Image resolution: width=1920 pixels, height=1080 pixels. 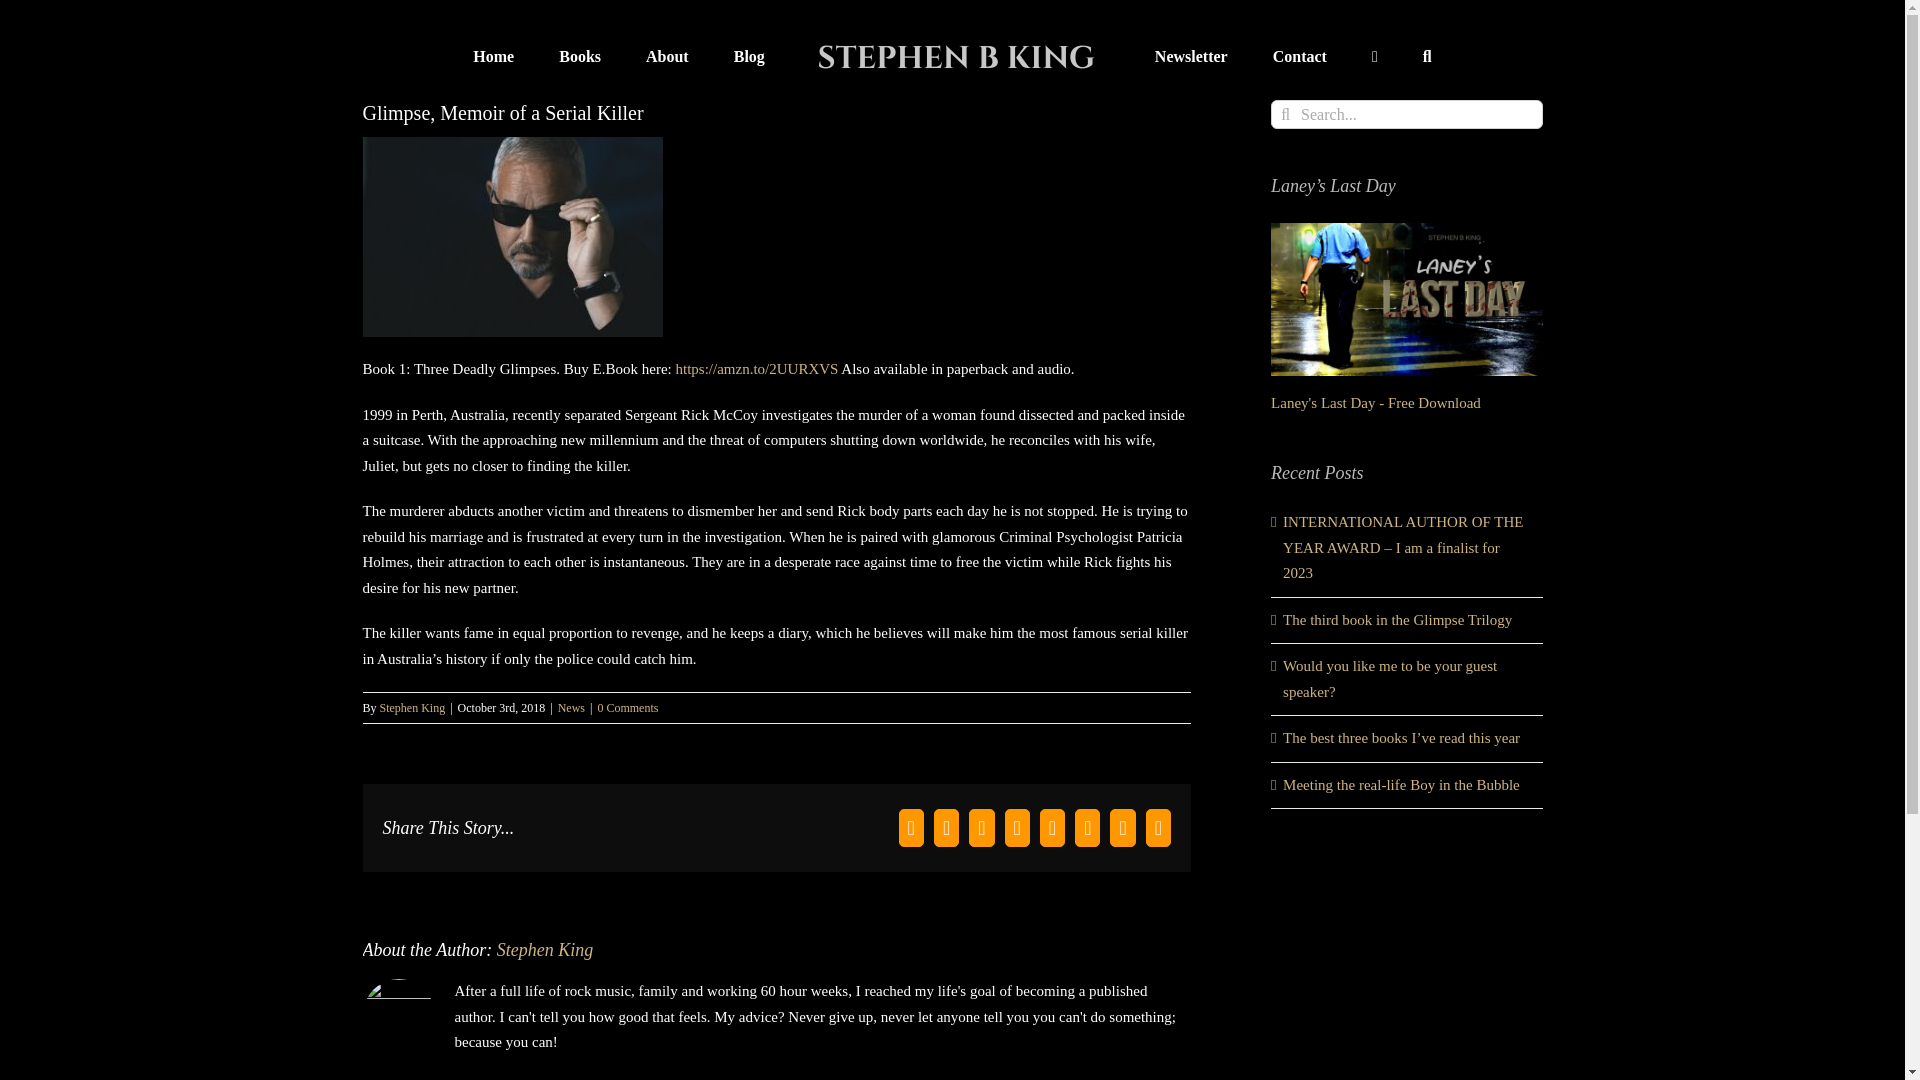 I want to click on 0 Comments, so click(x=628, y=707).